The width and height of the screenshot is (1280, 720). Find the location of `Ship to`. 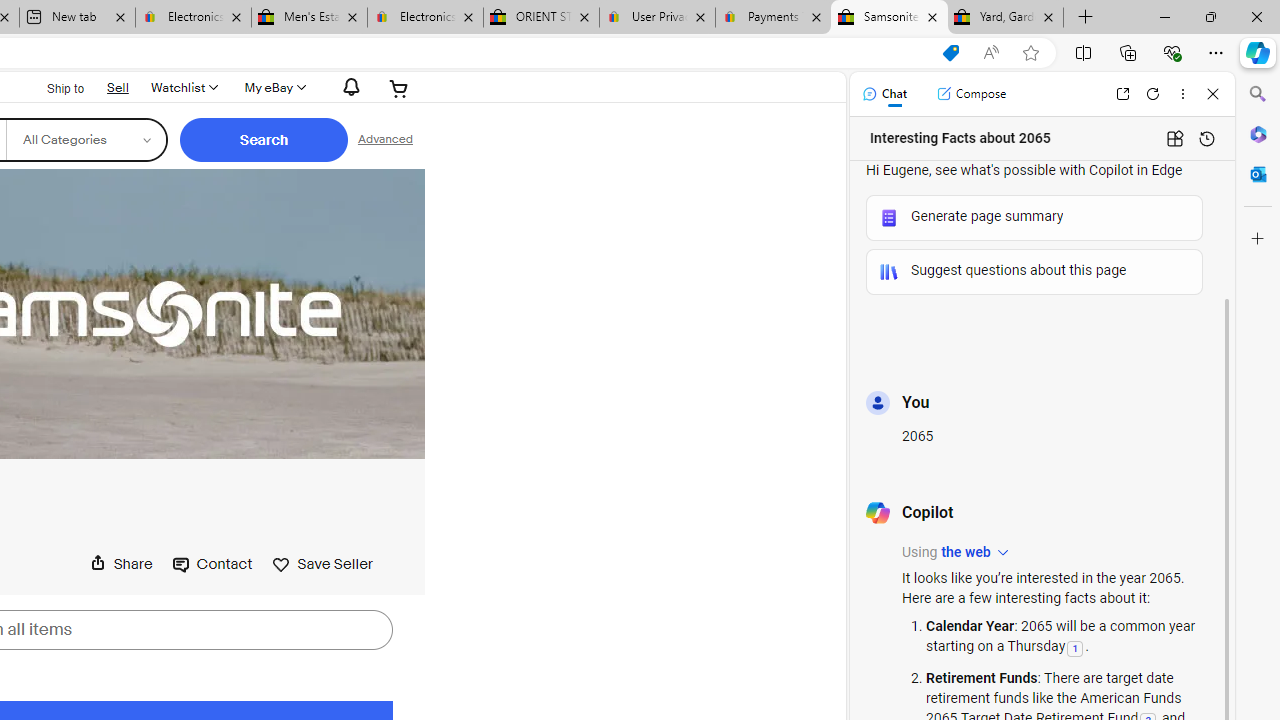

Ship to is located at coordinates (52, 89).